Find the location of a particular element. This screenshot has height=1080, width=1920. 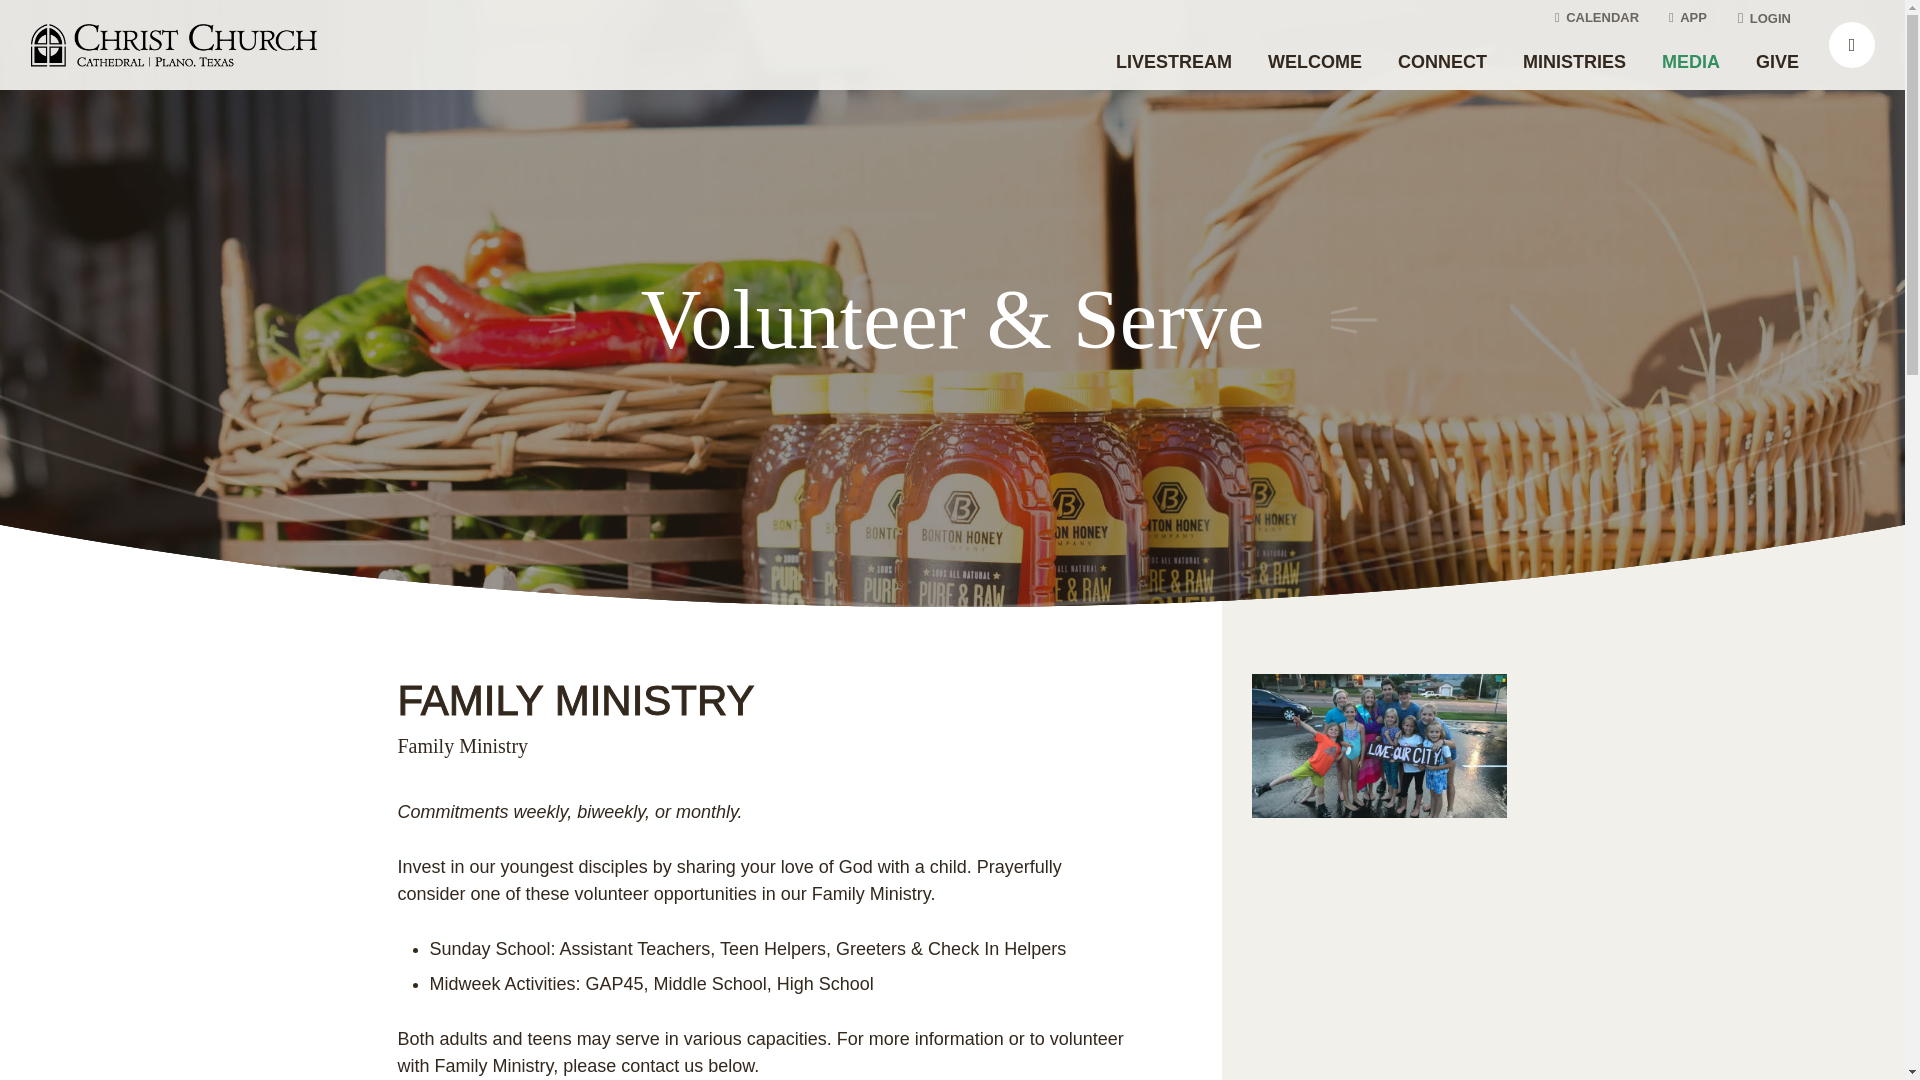

CONNECT is located at coordinates (1442, 62).